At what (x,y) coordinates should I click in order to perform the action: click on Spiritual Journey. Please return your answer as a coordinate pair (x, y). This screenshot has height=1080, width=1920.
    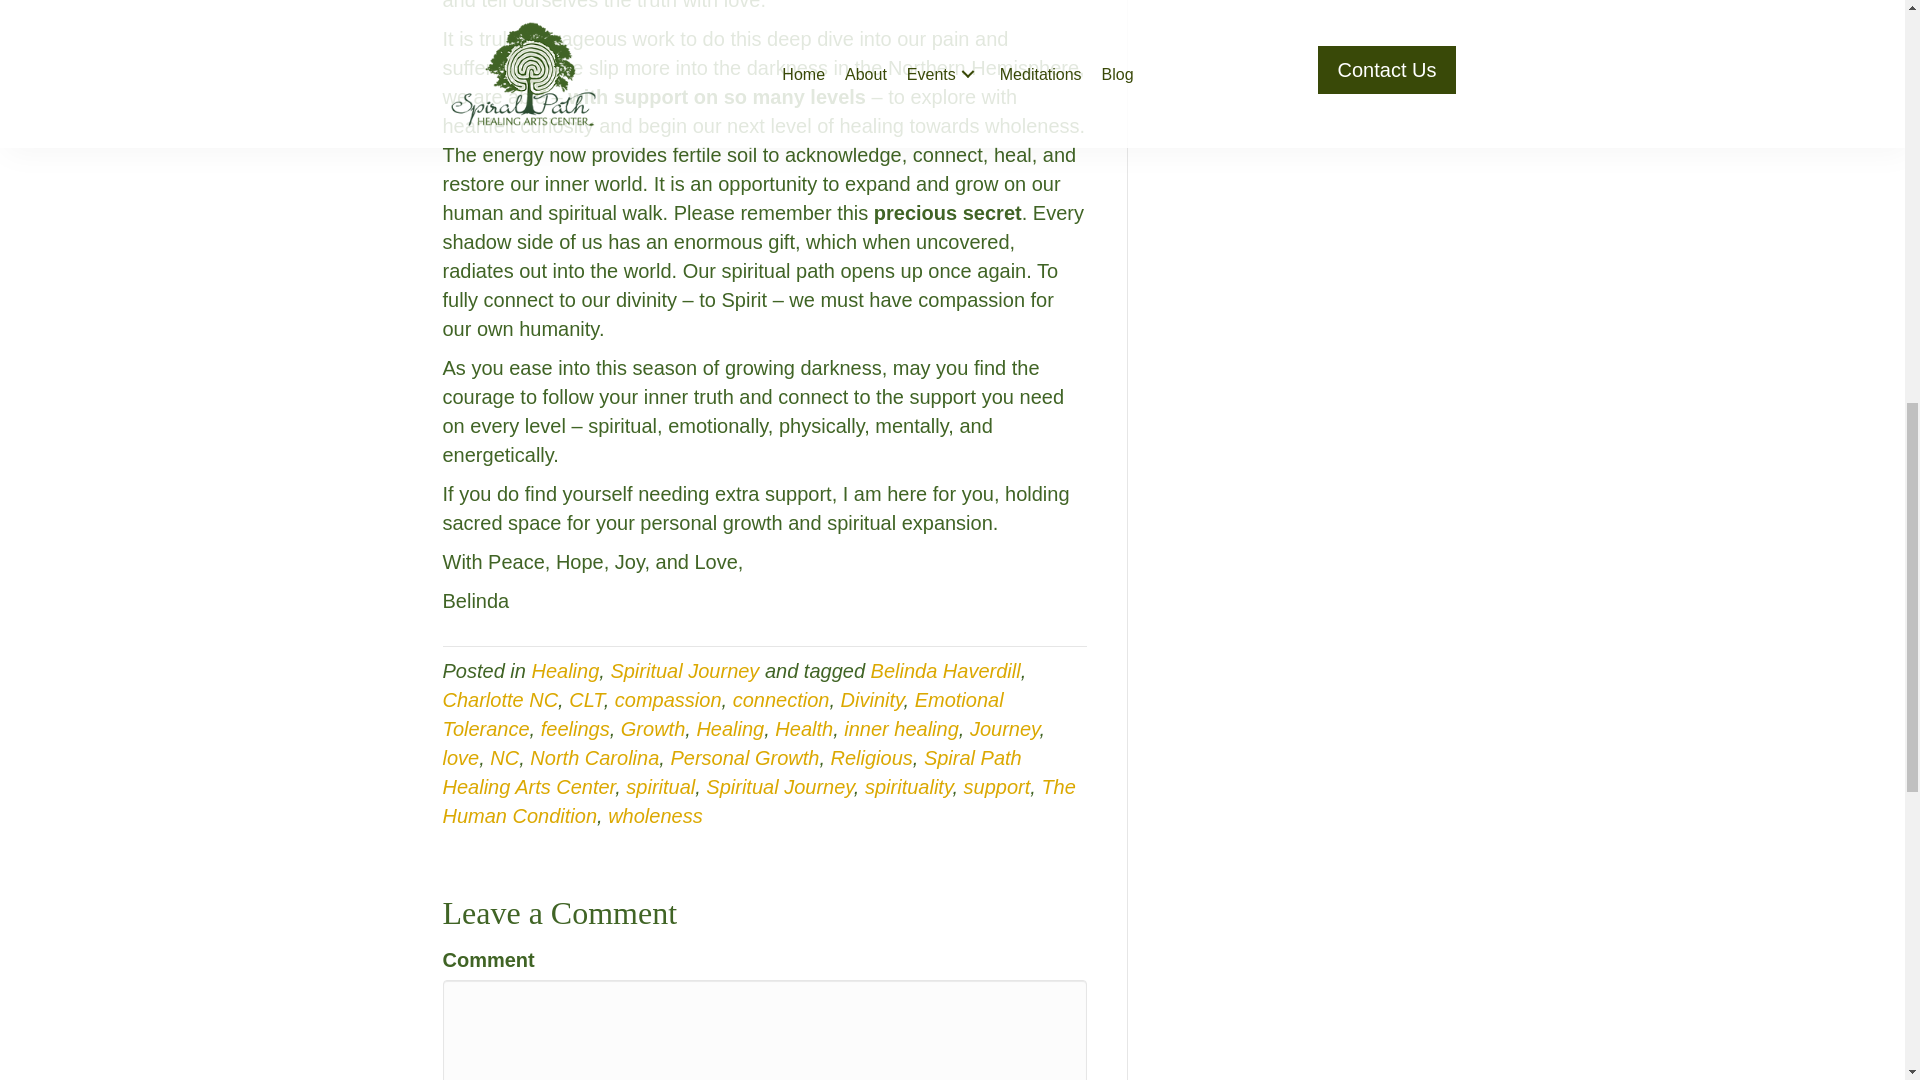
    Looking at the image, I should click on (684, 670).